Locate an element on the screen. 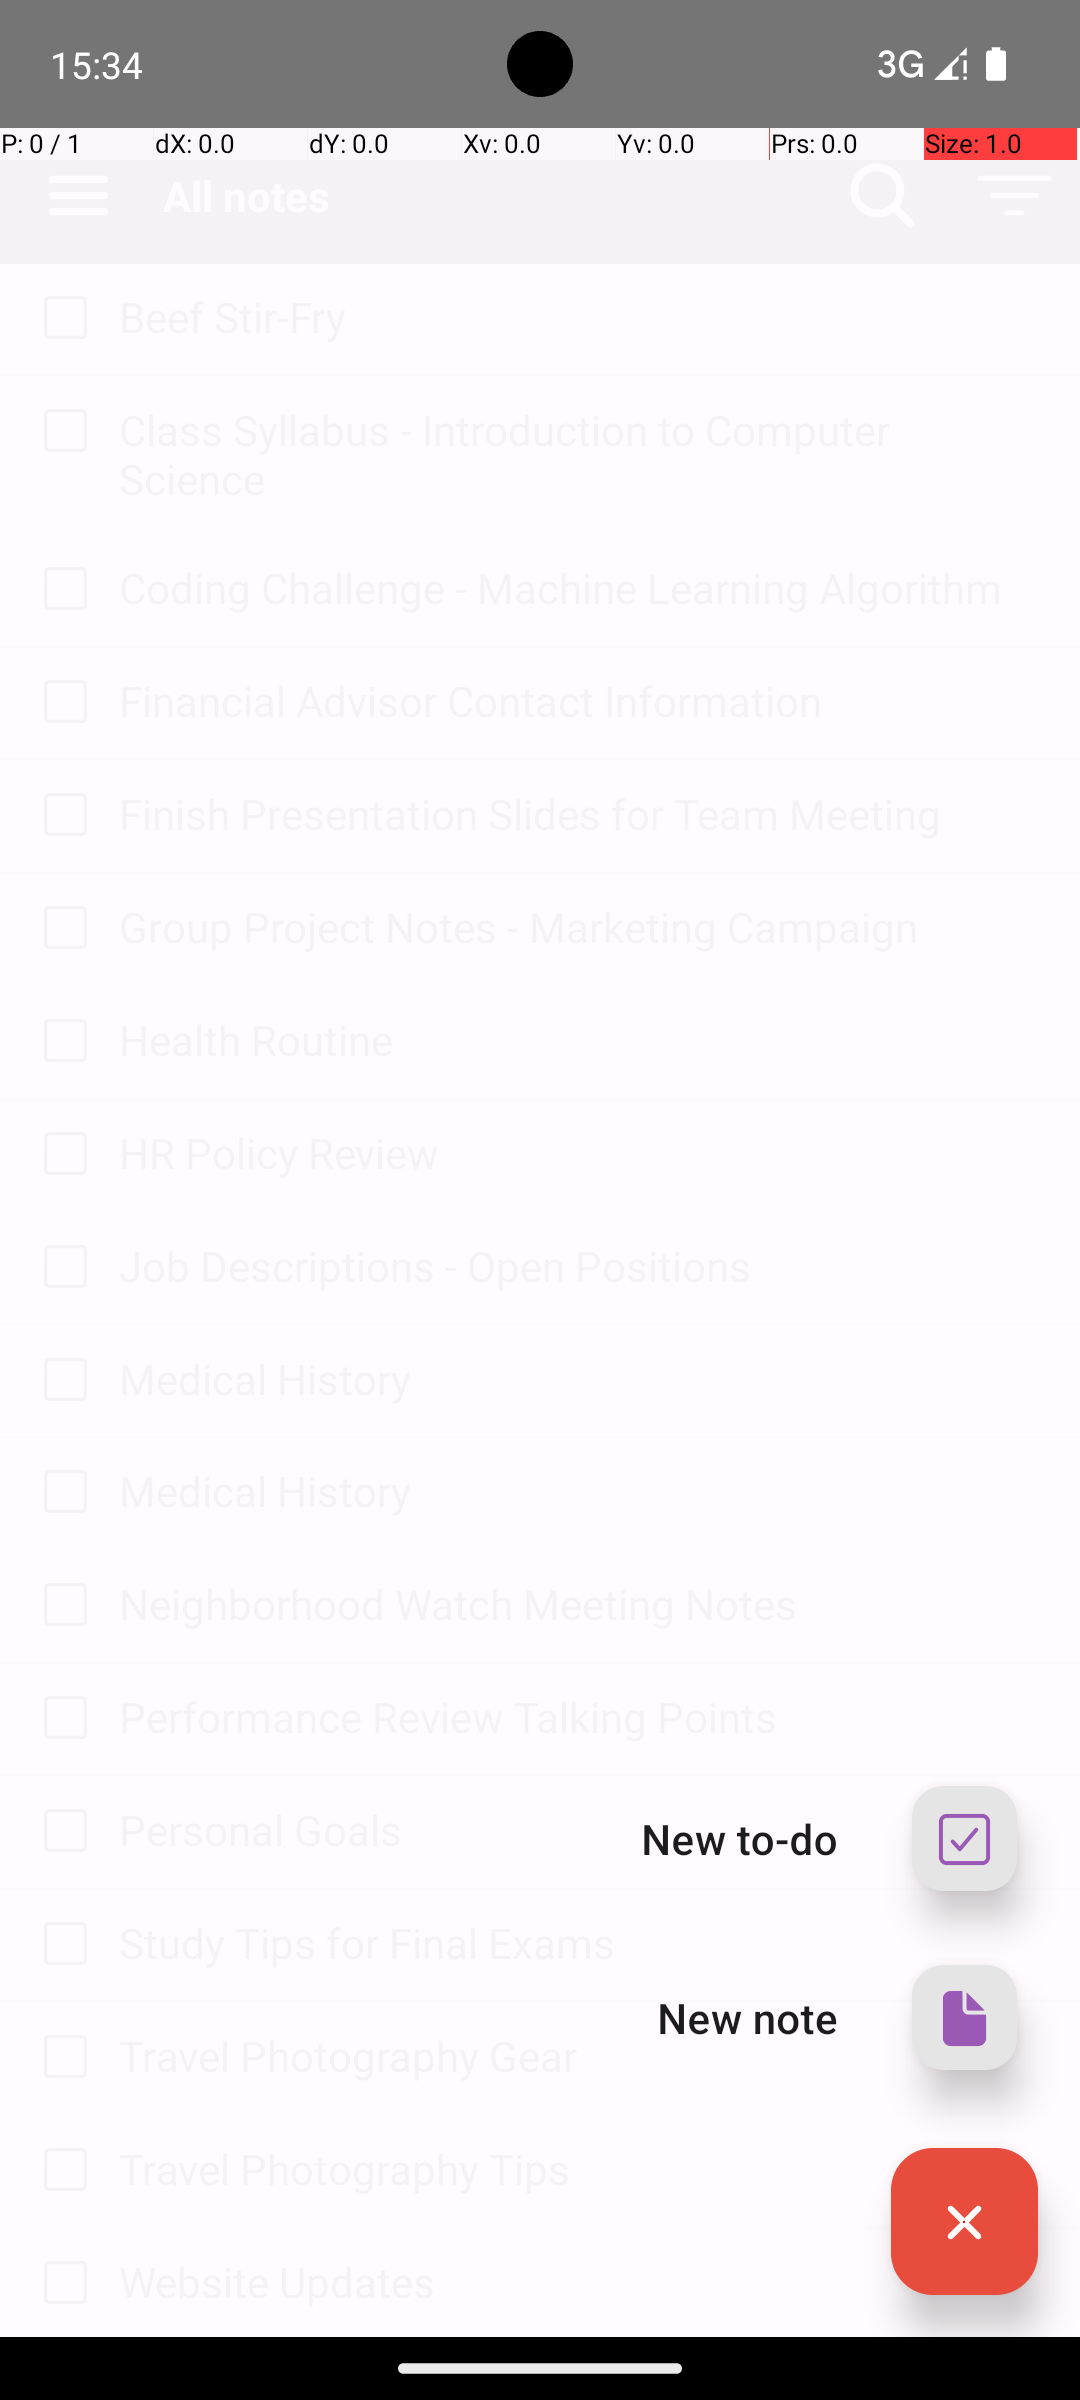  to-do: Health Routine is located at coordinates (60, 1042).